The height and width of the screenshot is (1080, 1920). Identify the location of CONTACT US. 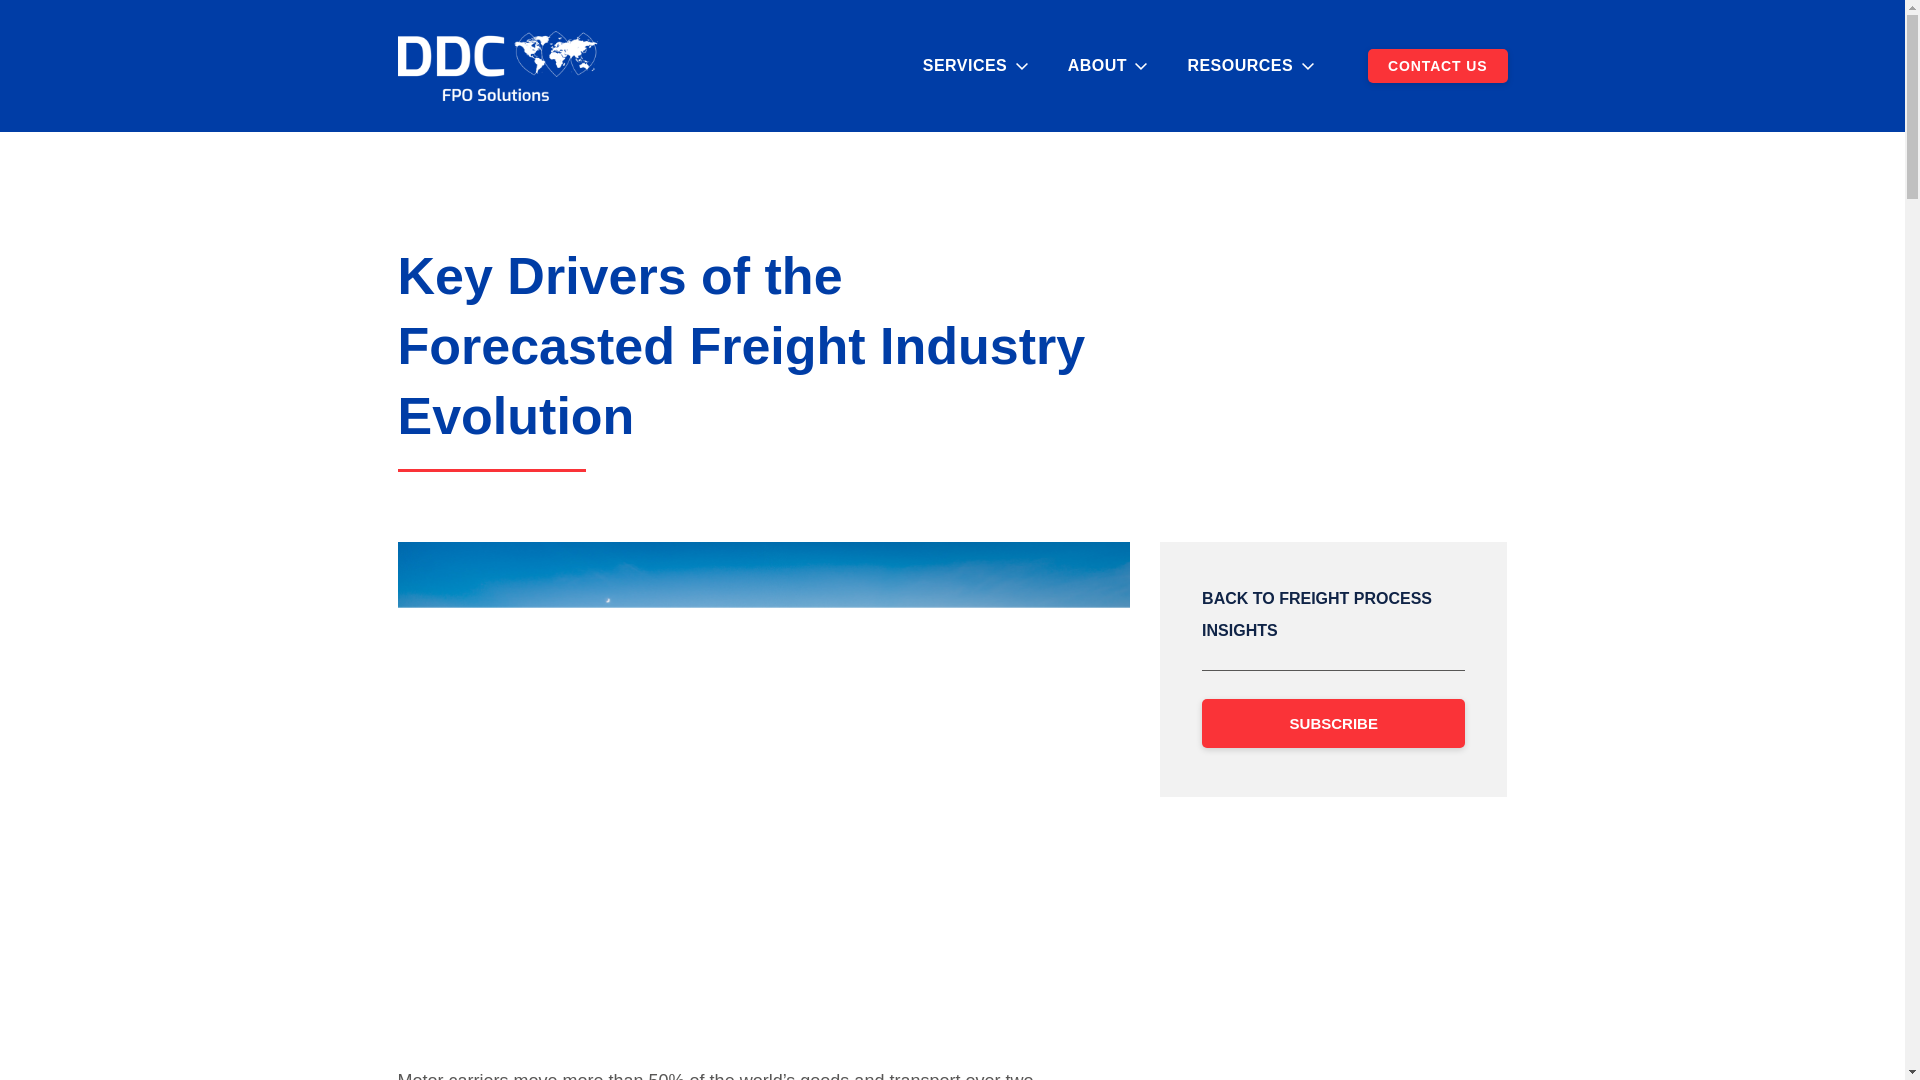
(1437, 66).